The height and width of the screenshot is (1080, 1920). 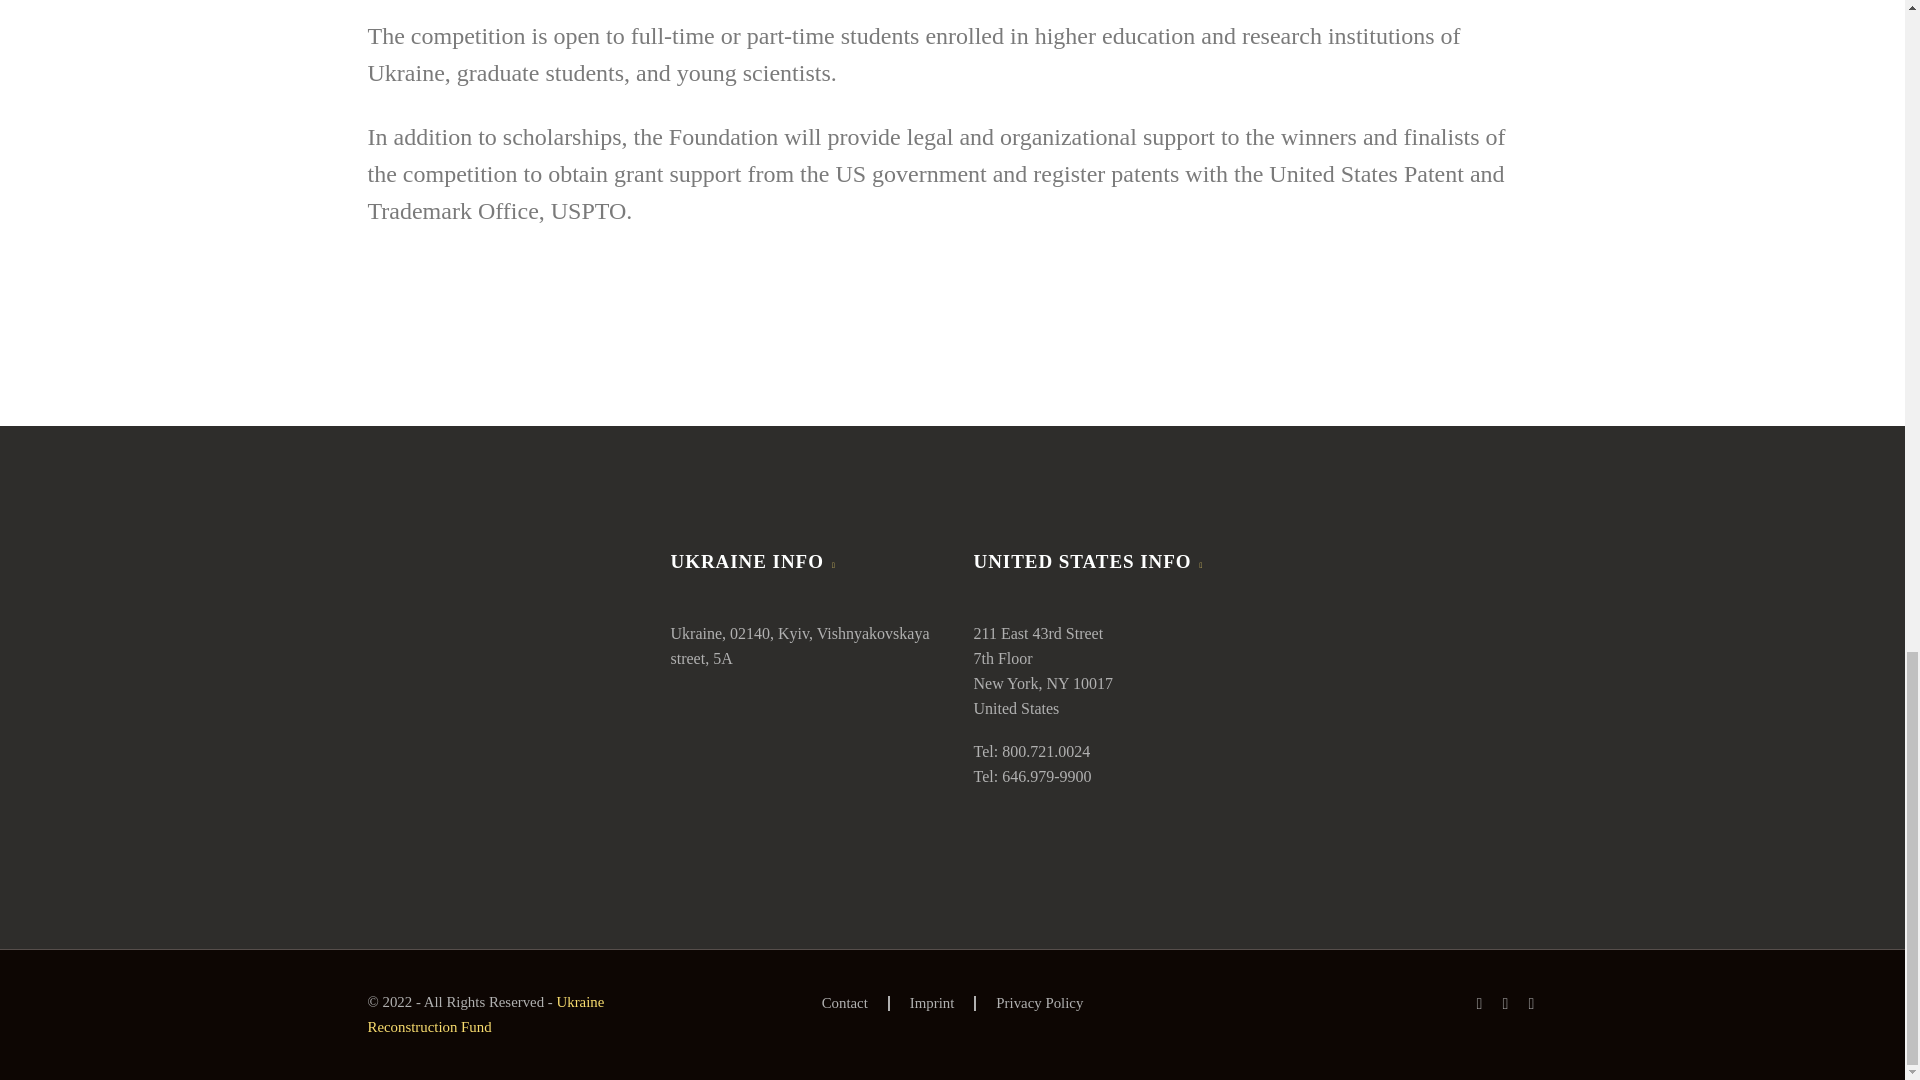 I want to click on Imprint, so click(x=932, y=1002).